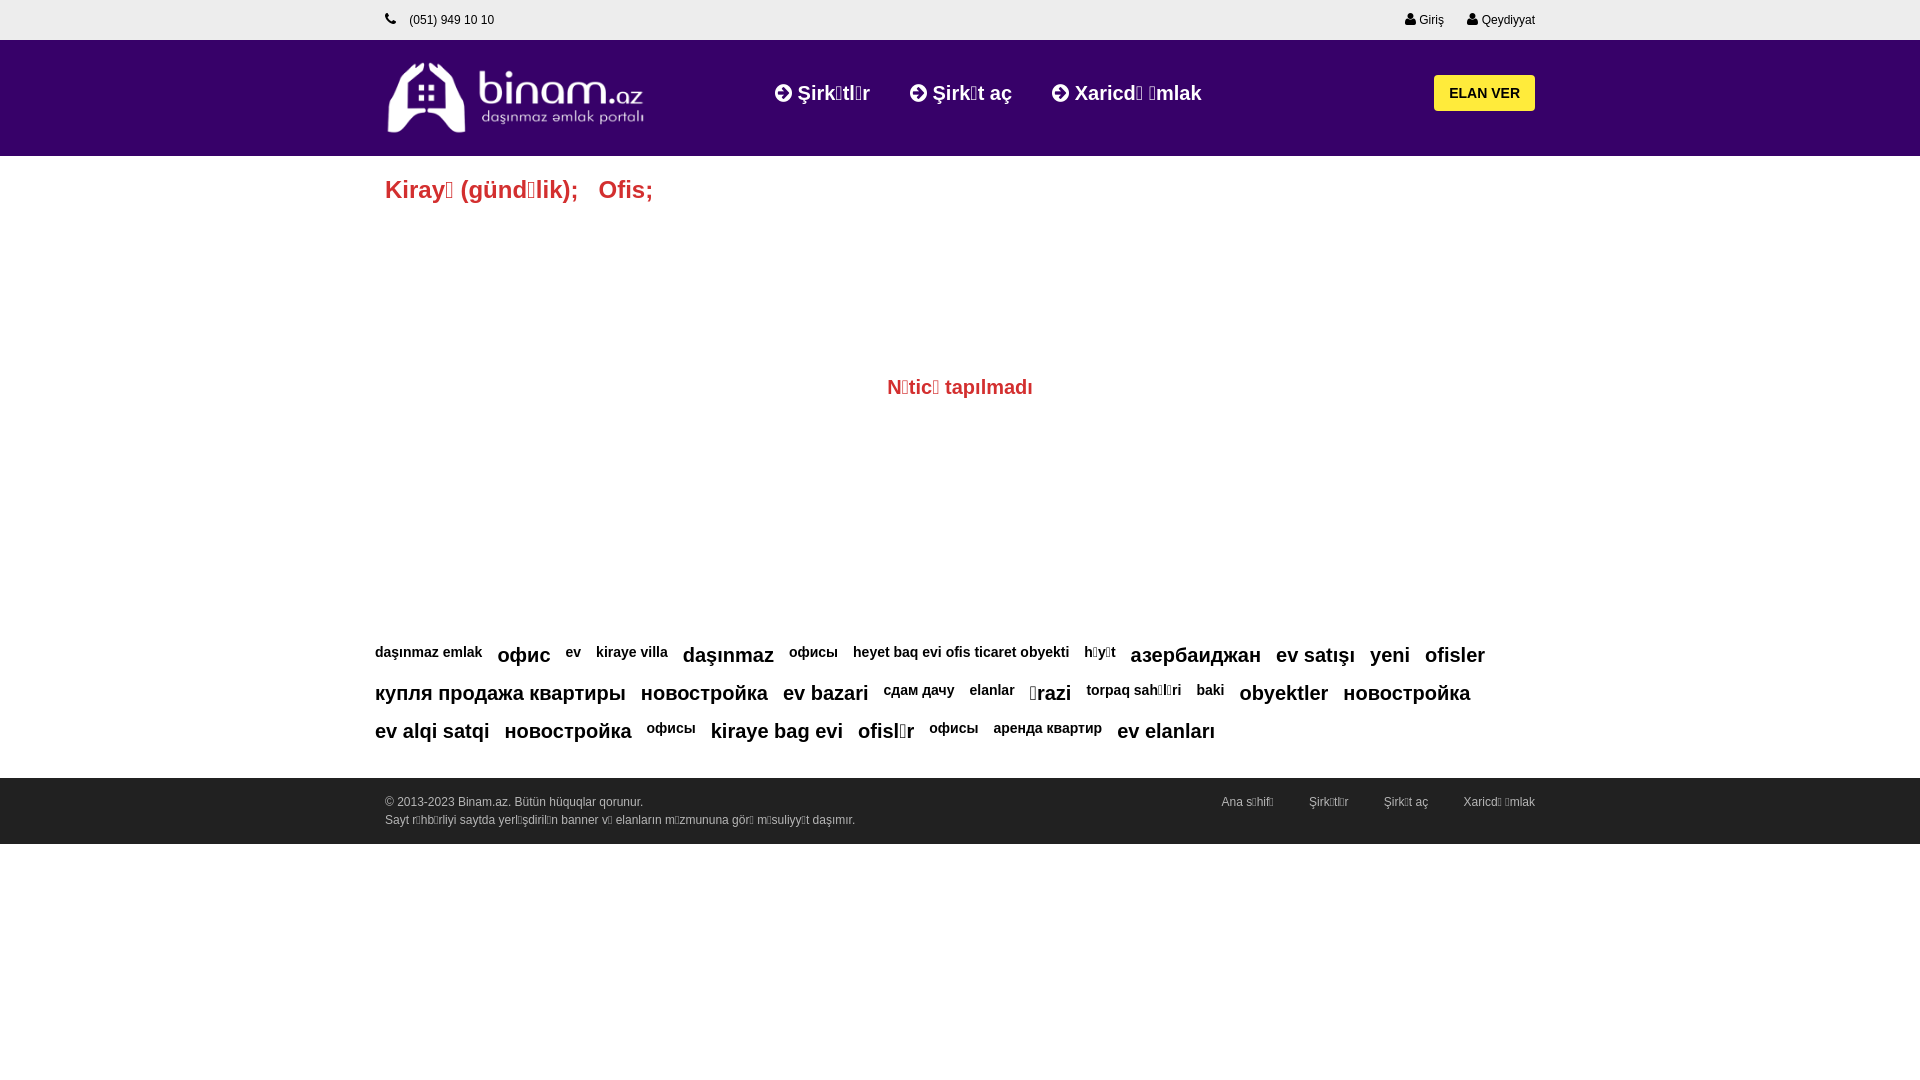 The height and width of the screenshot is (1080, 1920). What do you see at coordinates (990, 690) in the screenshot?
I see `elanlar` at bounding box center [990, 690].